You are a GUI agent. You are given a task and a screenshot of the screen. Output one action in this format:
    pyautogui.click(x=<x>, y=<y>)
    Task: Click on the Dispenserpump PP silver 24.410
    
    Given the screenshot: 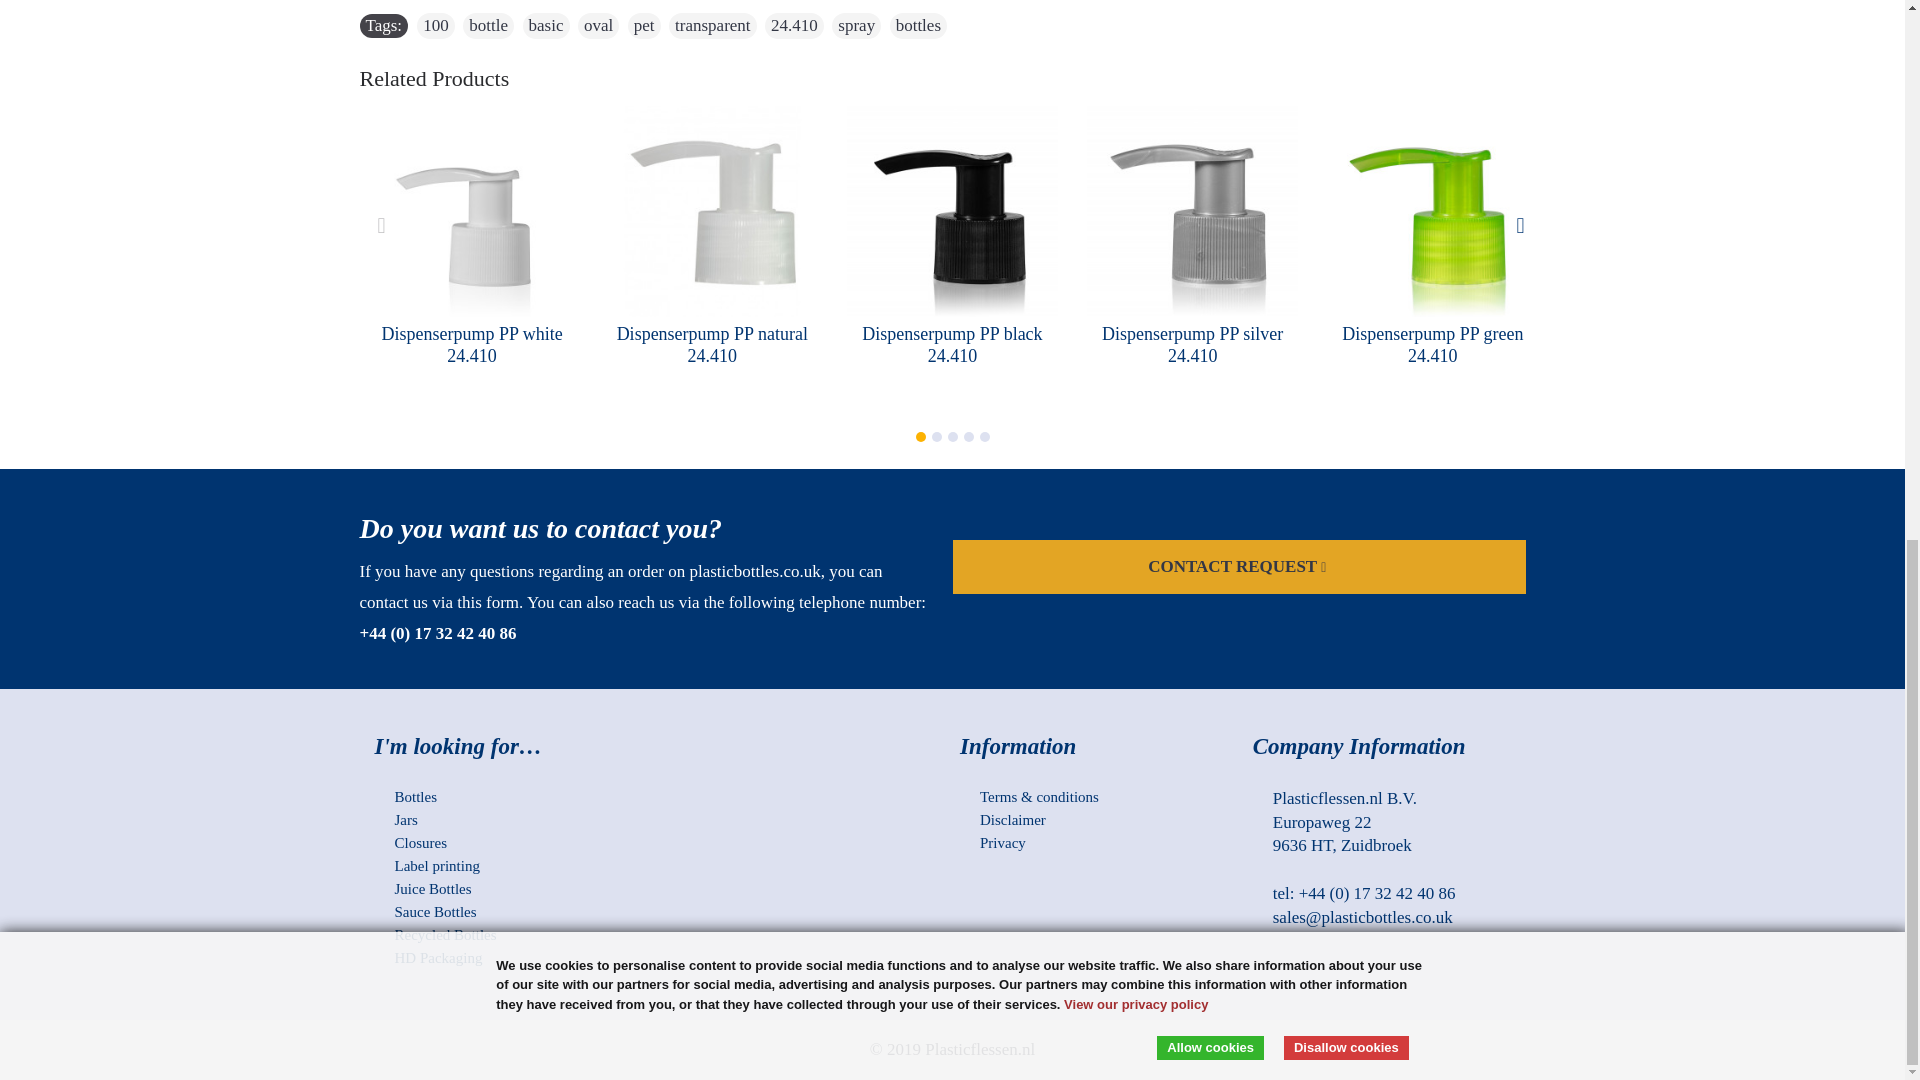 What is the action you would take?
    pyautogui.click(x=1192, y=211)
    